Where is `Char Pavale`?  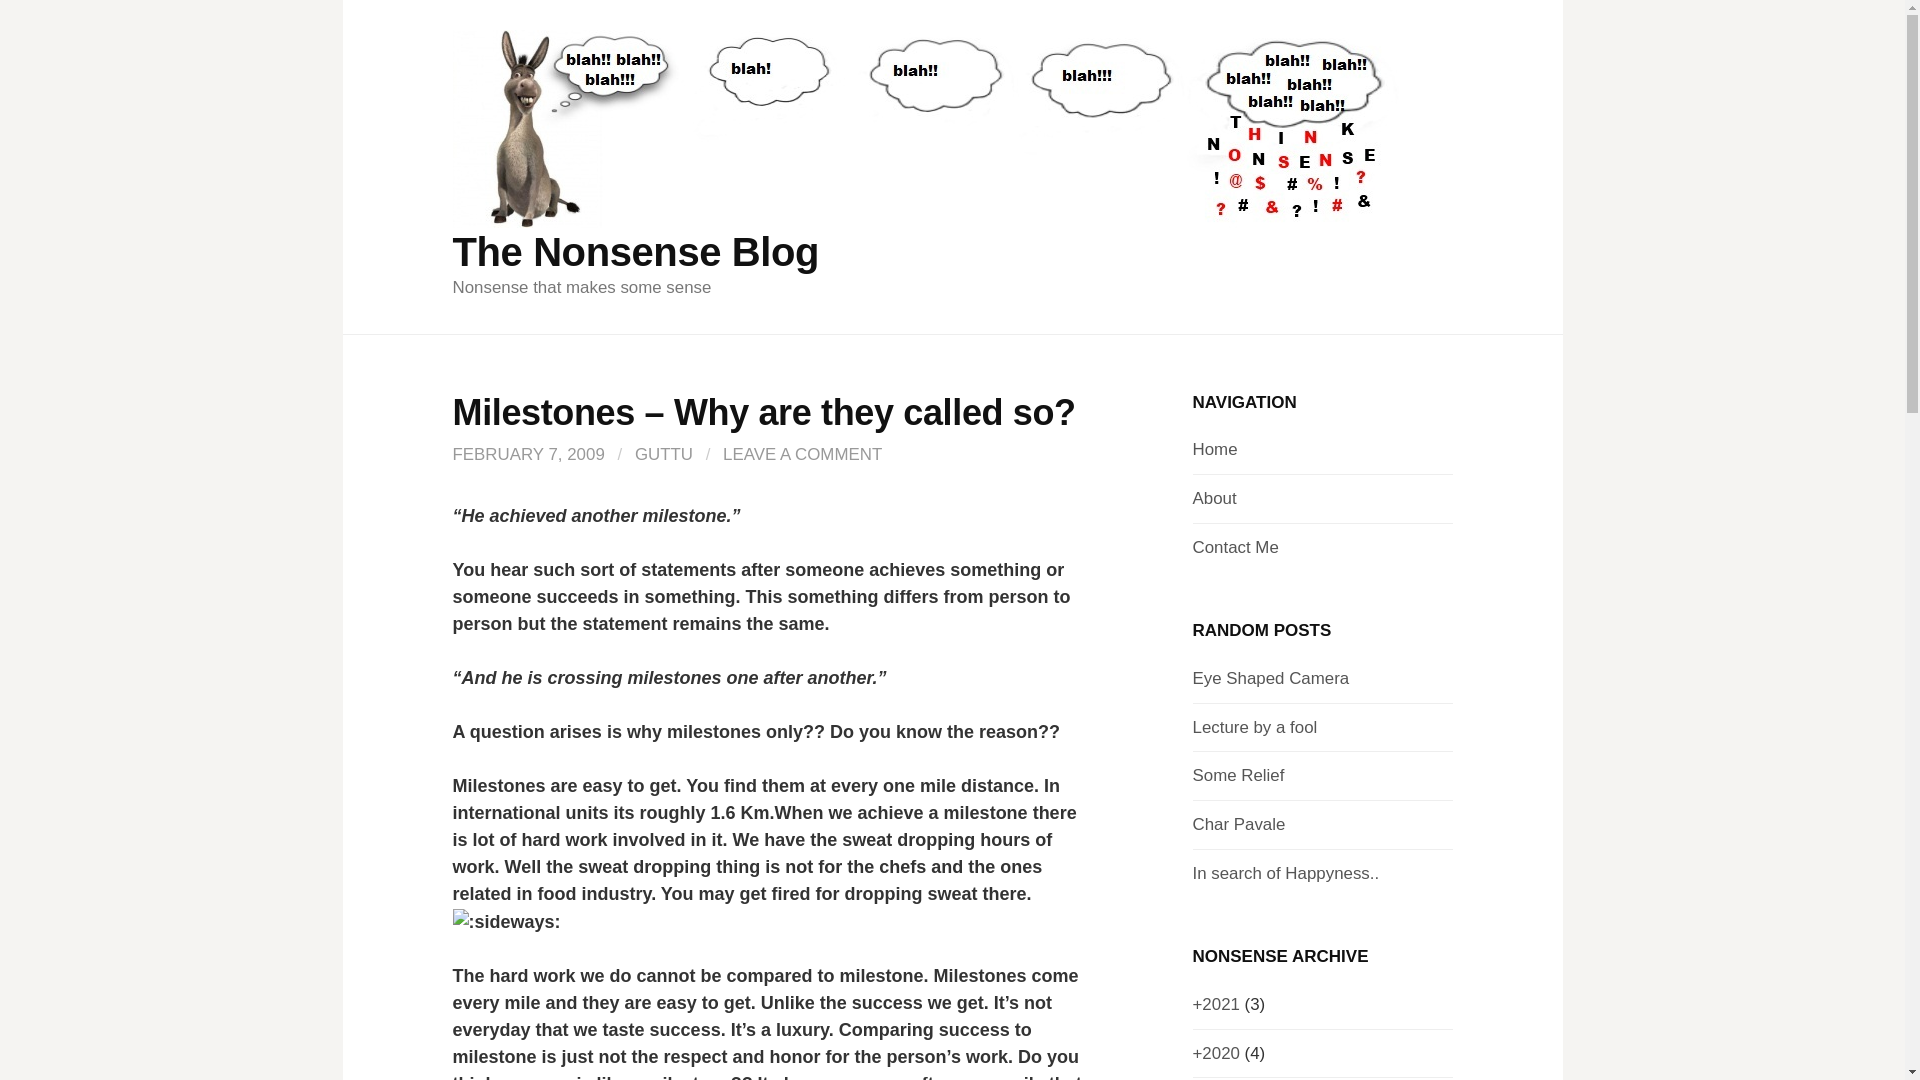
Char Pavale is located at coordinates (1238, 824).